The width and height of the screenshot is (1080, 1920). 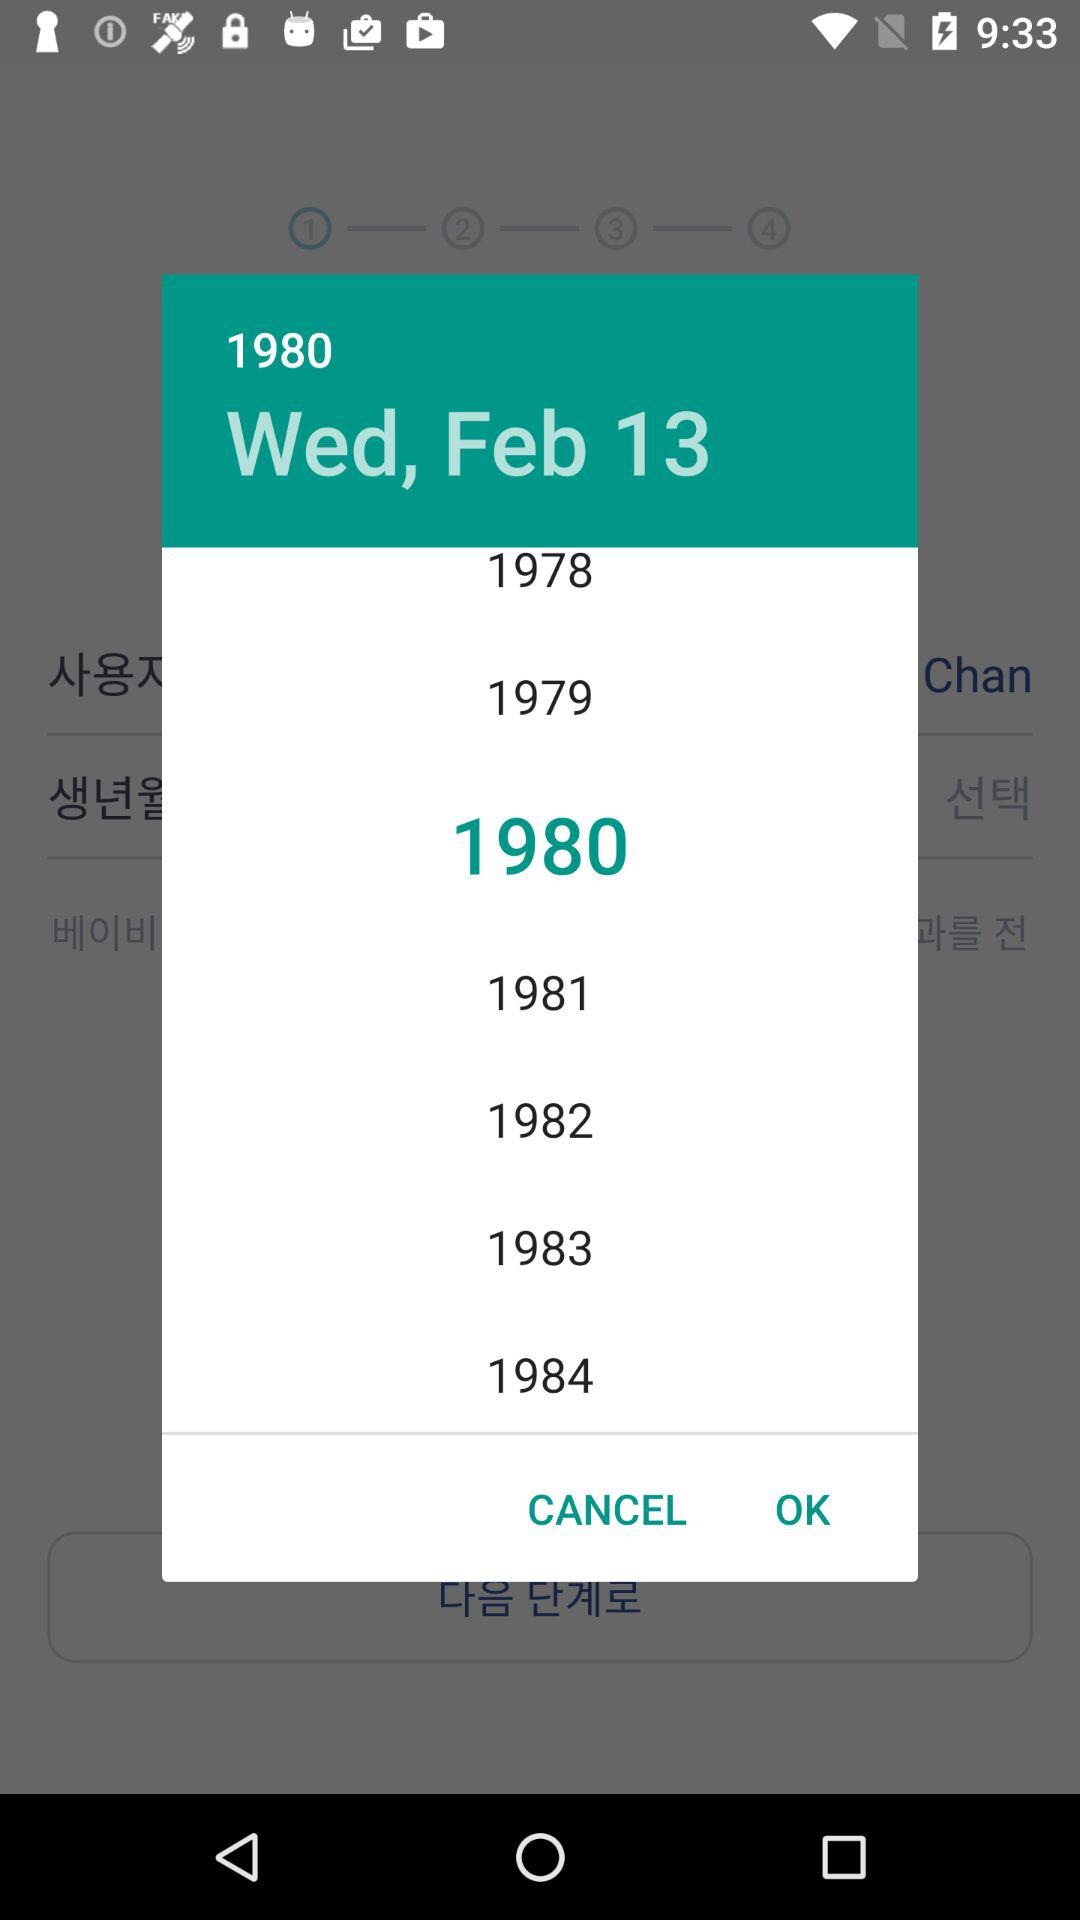 I want to click on choose icon above 1978 item, so click(x=468, y=440).